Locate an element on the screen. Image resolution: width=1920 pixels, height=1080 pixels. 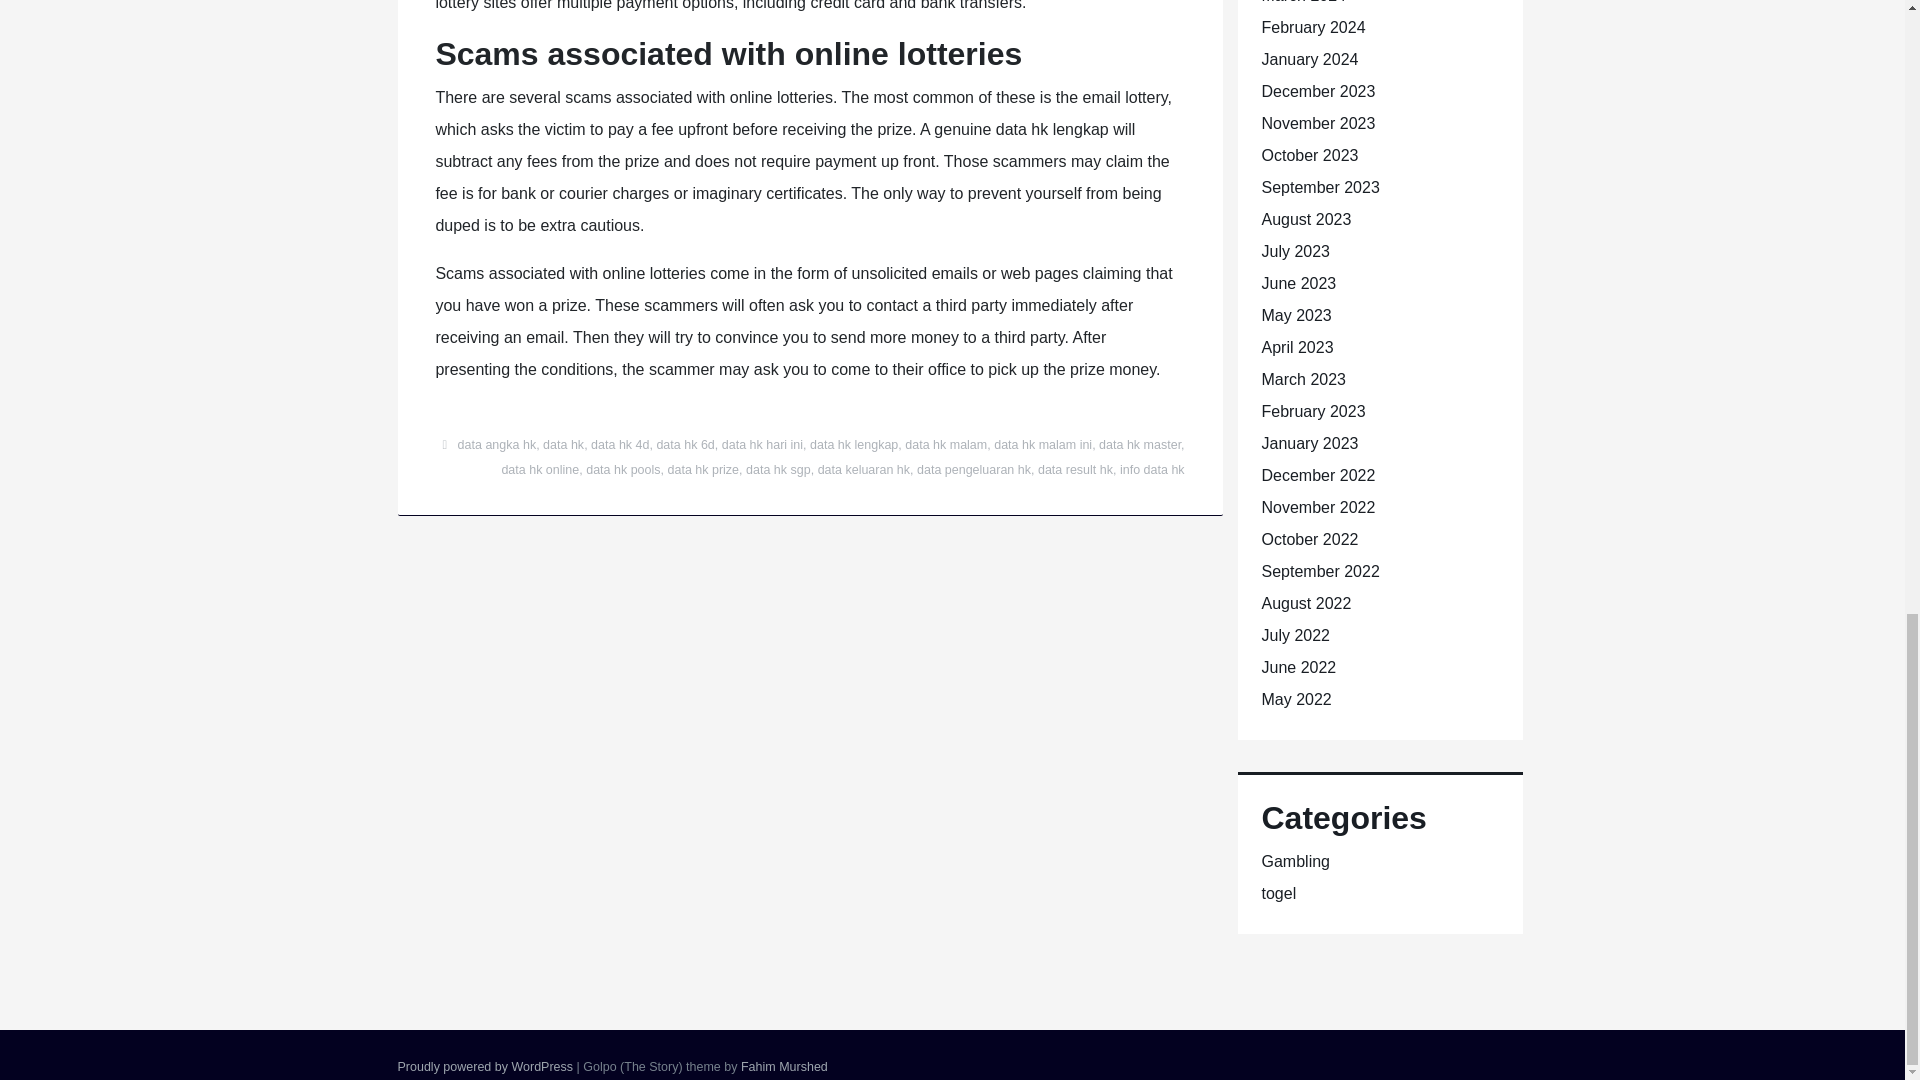
October 2023 is located at coordinates (1310, 155).